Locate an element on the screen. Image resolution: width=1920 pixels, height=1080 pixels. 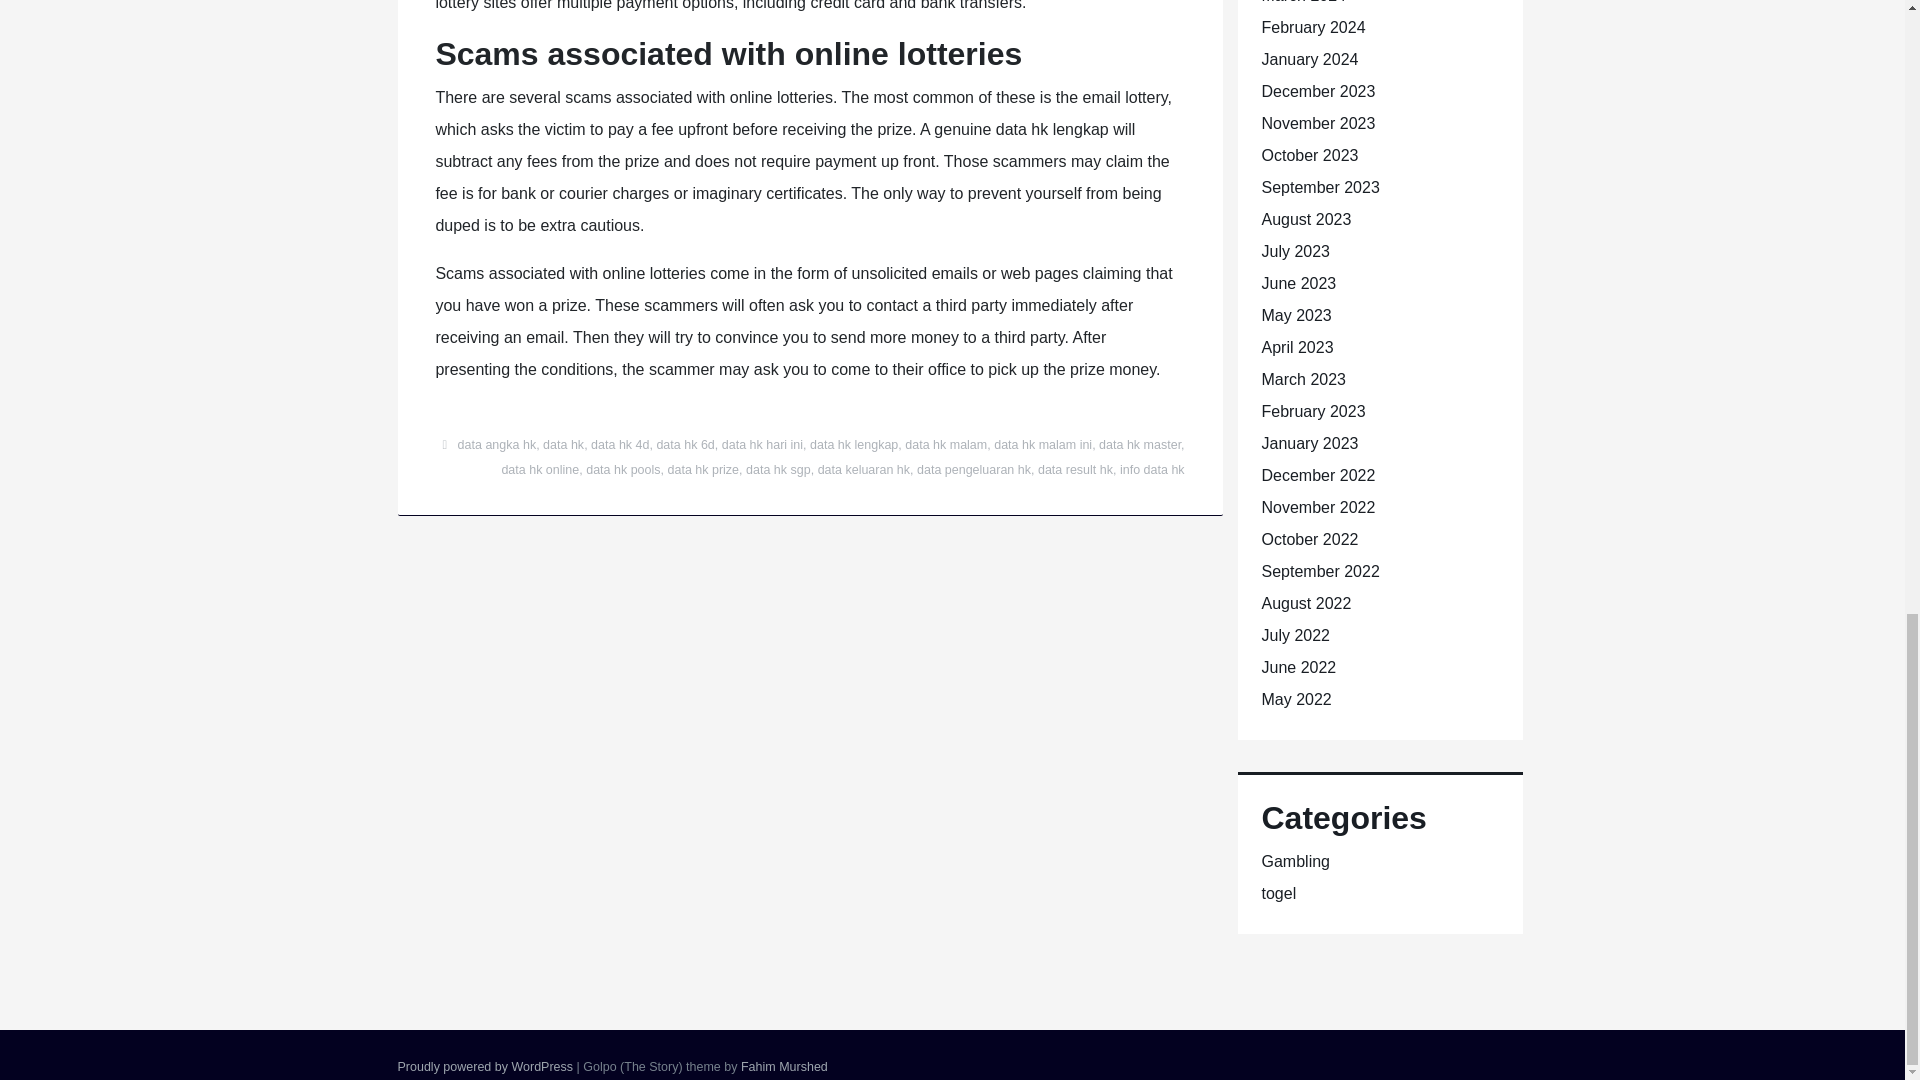
October 2023 is located at coordinates (1310, 155).